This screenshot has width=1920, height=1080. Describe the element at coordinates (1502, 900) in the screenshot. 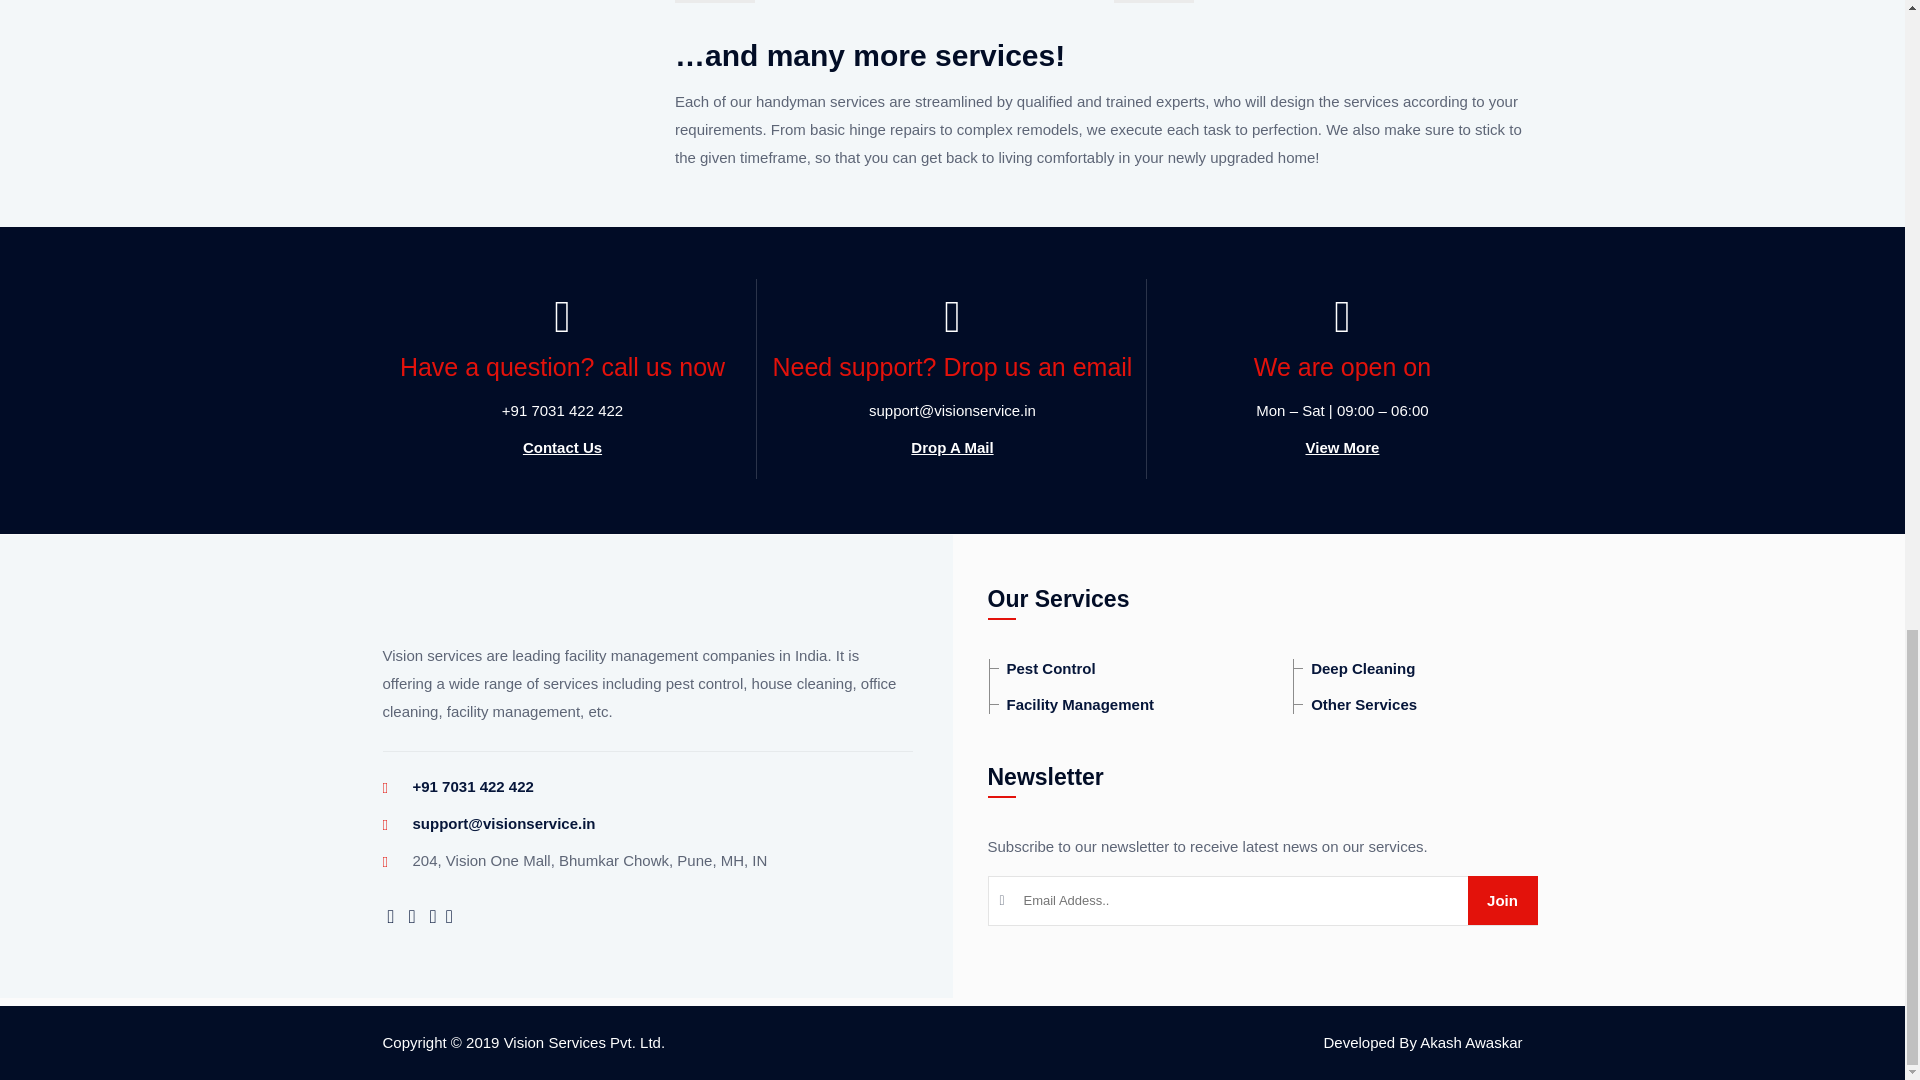

I see `Send` at that location.